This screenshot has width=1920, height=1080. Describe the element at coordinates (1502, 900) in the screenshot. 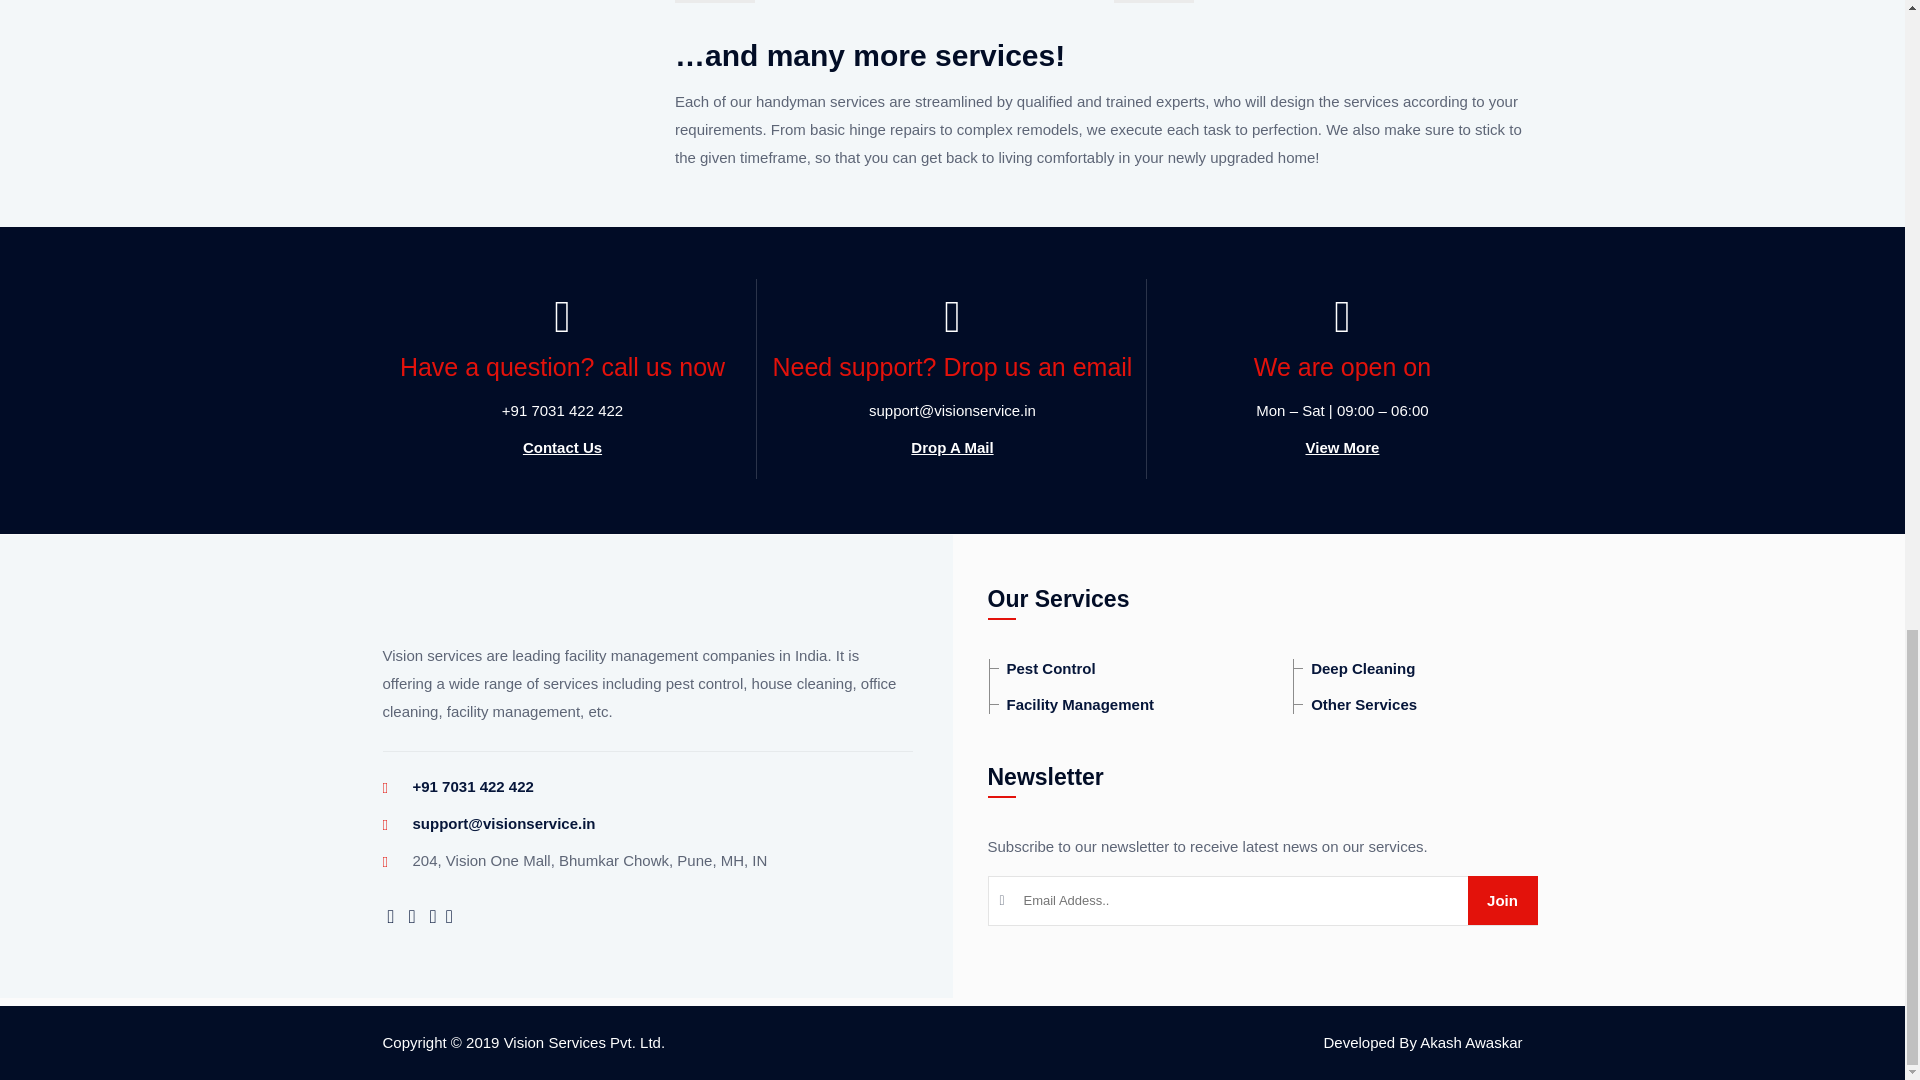

I see `Send` at that location.